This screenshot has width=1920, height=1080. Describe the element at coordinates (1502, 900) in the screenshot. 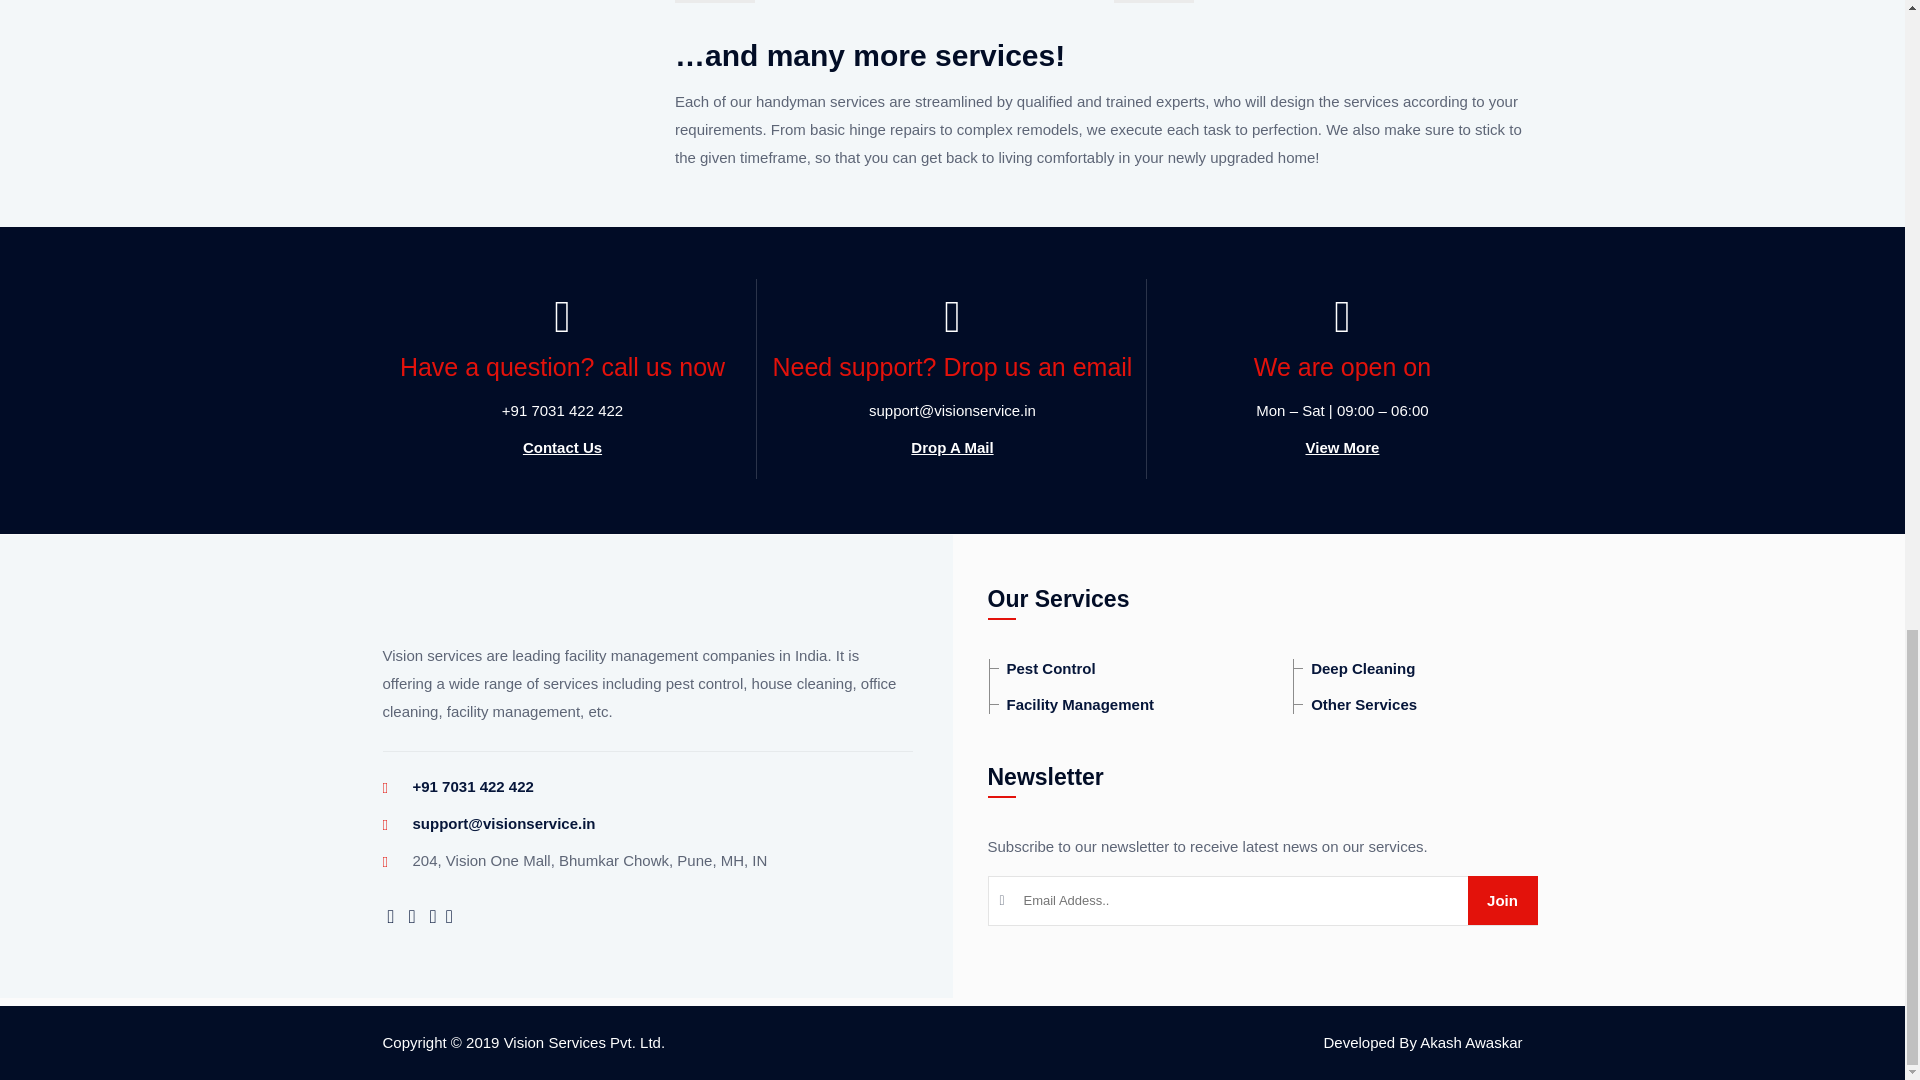

I see `Send` at that location.